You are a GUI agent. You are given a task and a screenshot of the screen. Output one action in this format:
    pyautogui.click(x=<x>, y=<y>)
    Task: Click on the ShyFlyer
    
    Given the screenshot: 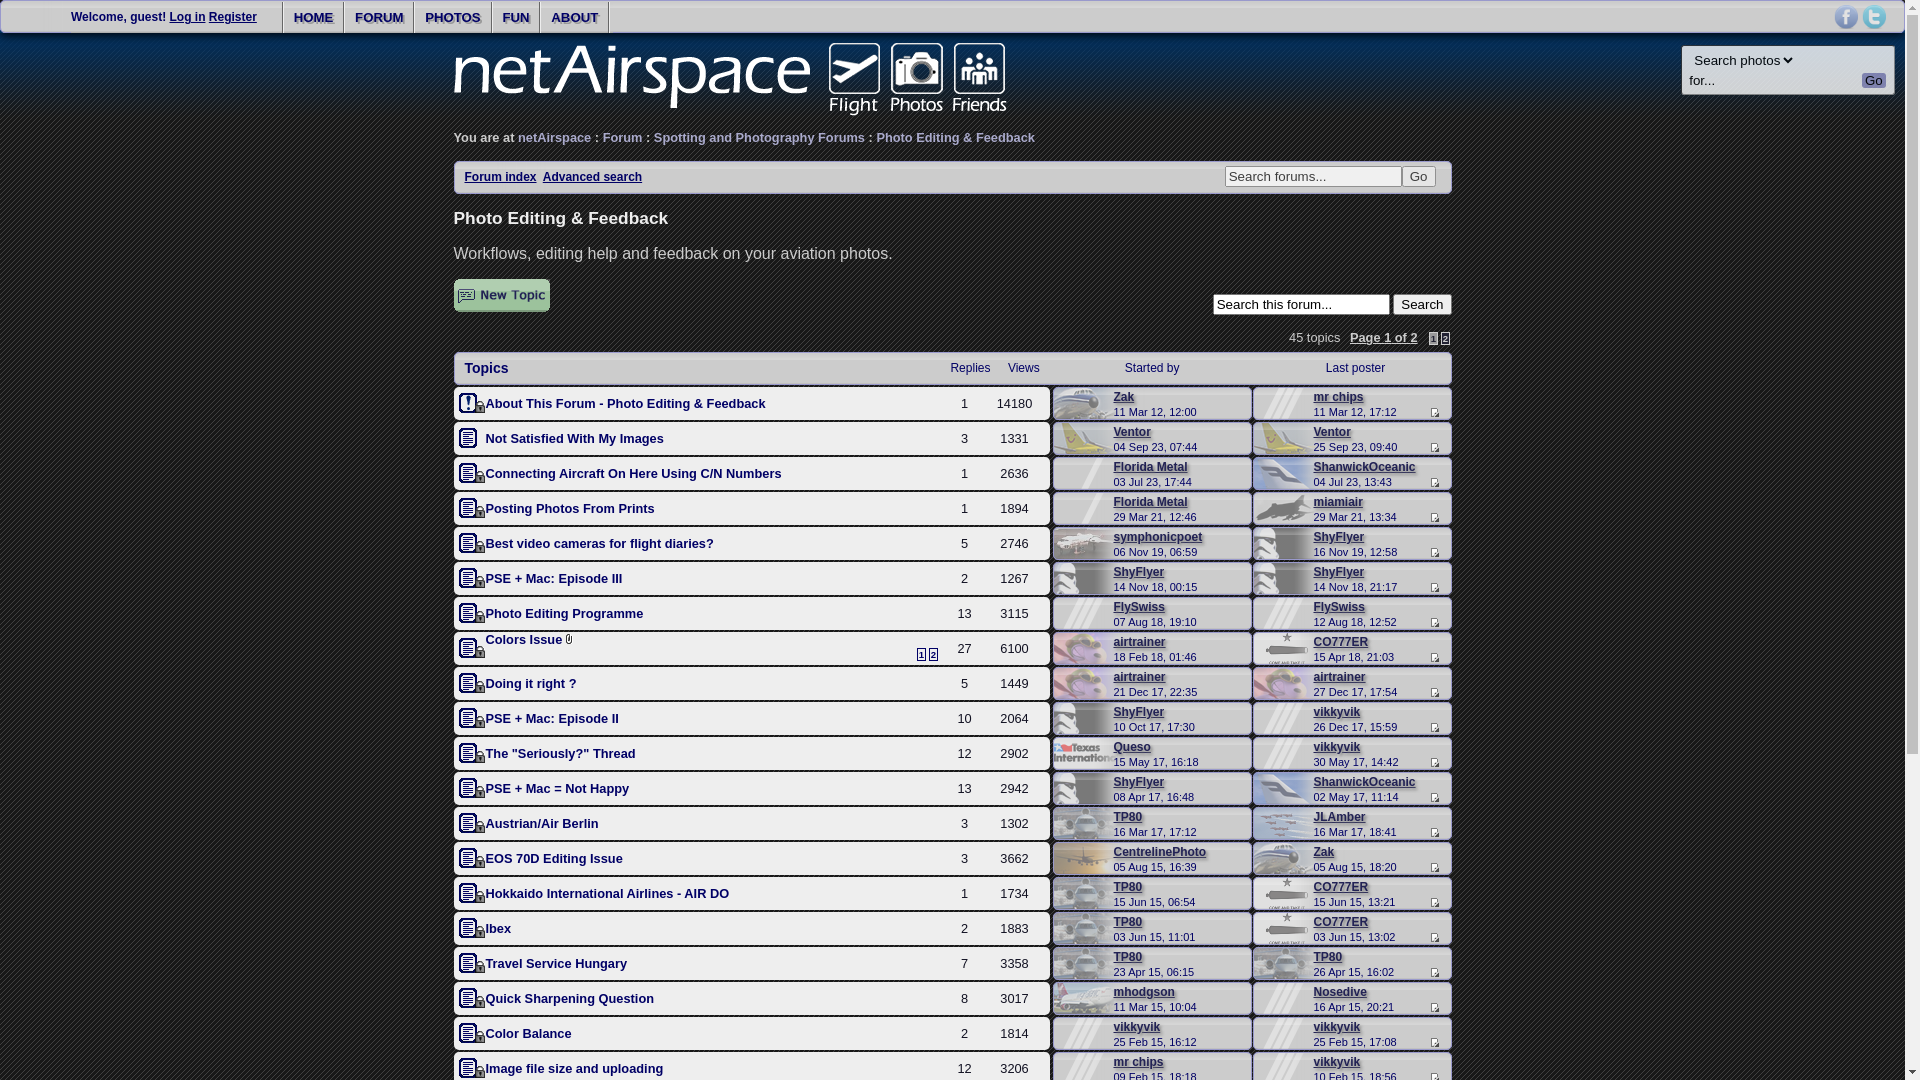 What is the action you would take?
    pyautogui.click(x=1140, y=712)
    